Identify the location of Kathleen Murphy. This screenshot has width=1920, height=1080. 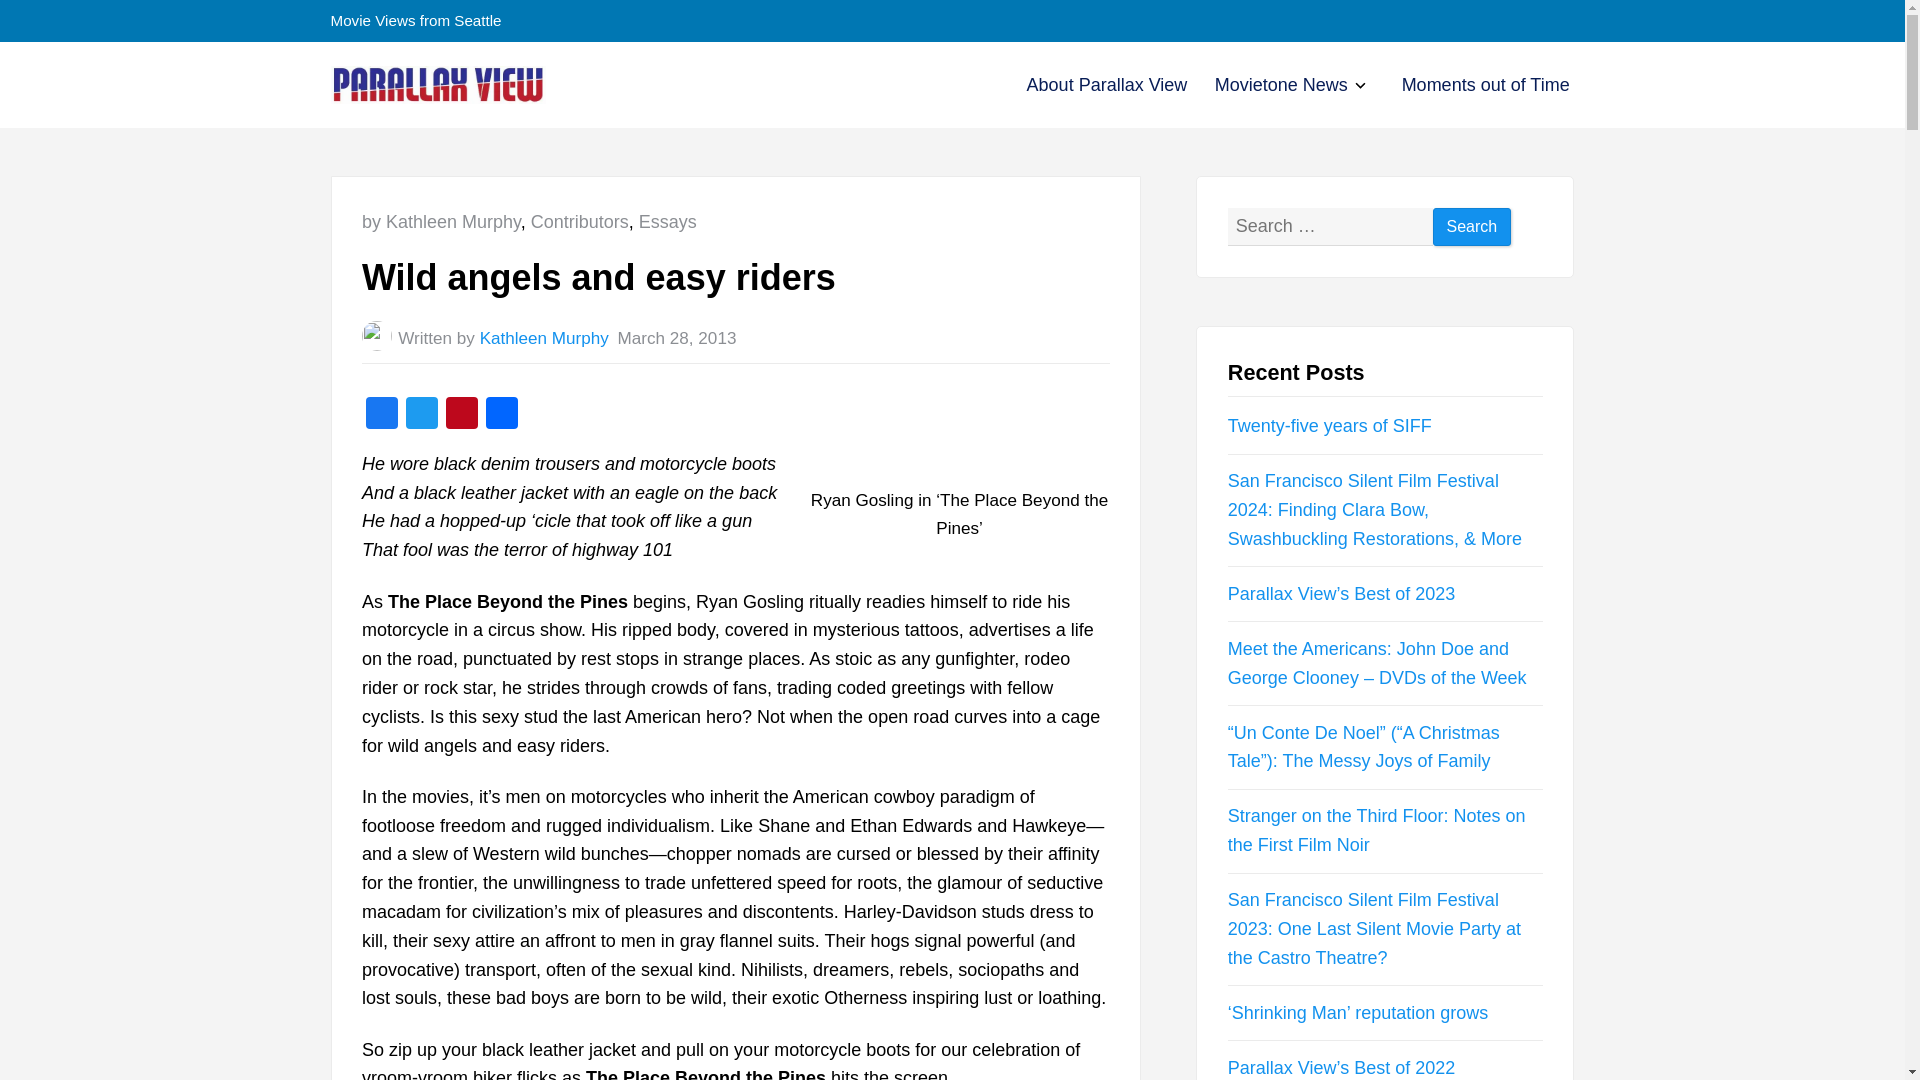
(1486, 84).